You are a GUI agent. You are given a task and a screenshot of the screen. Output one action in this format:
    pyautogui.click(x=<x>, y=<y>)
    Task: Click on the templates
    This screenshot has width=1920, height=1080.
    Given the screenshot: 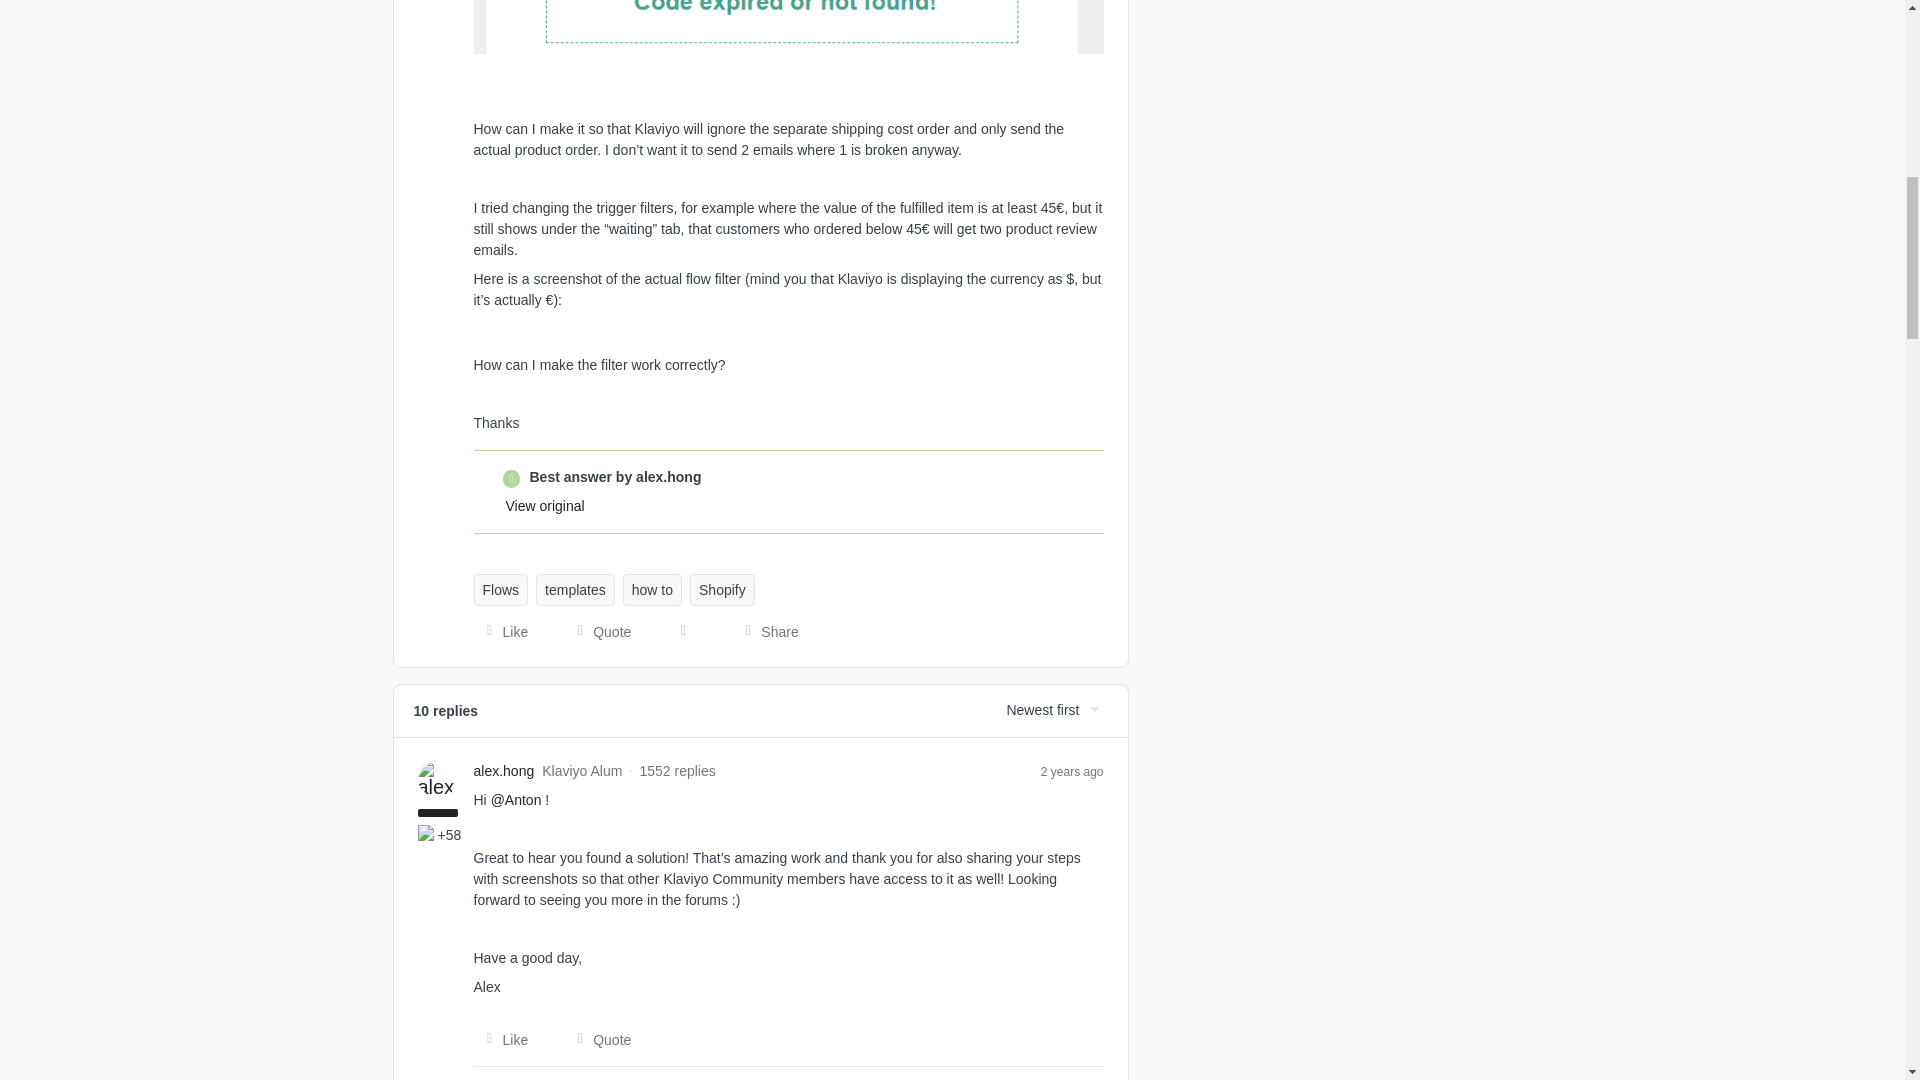 What is the action you would take?
    pyautogui.click(x=574, y=589)
    